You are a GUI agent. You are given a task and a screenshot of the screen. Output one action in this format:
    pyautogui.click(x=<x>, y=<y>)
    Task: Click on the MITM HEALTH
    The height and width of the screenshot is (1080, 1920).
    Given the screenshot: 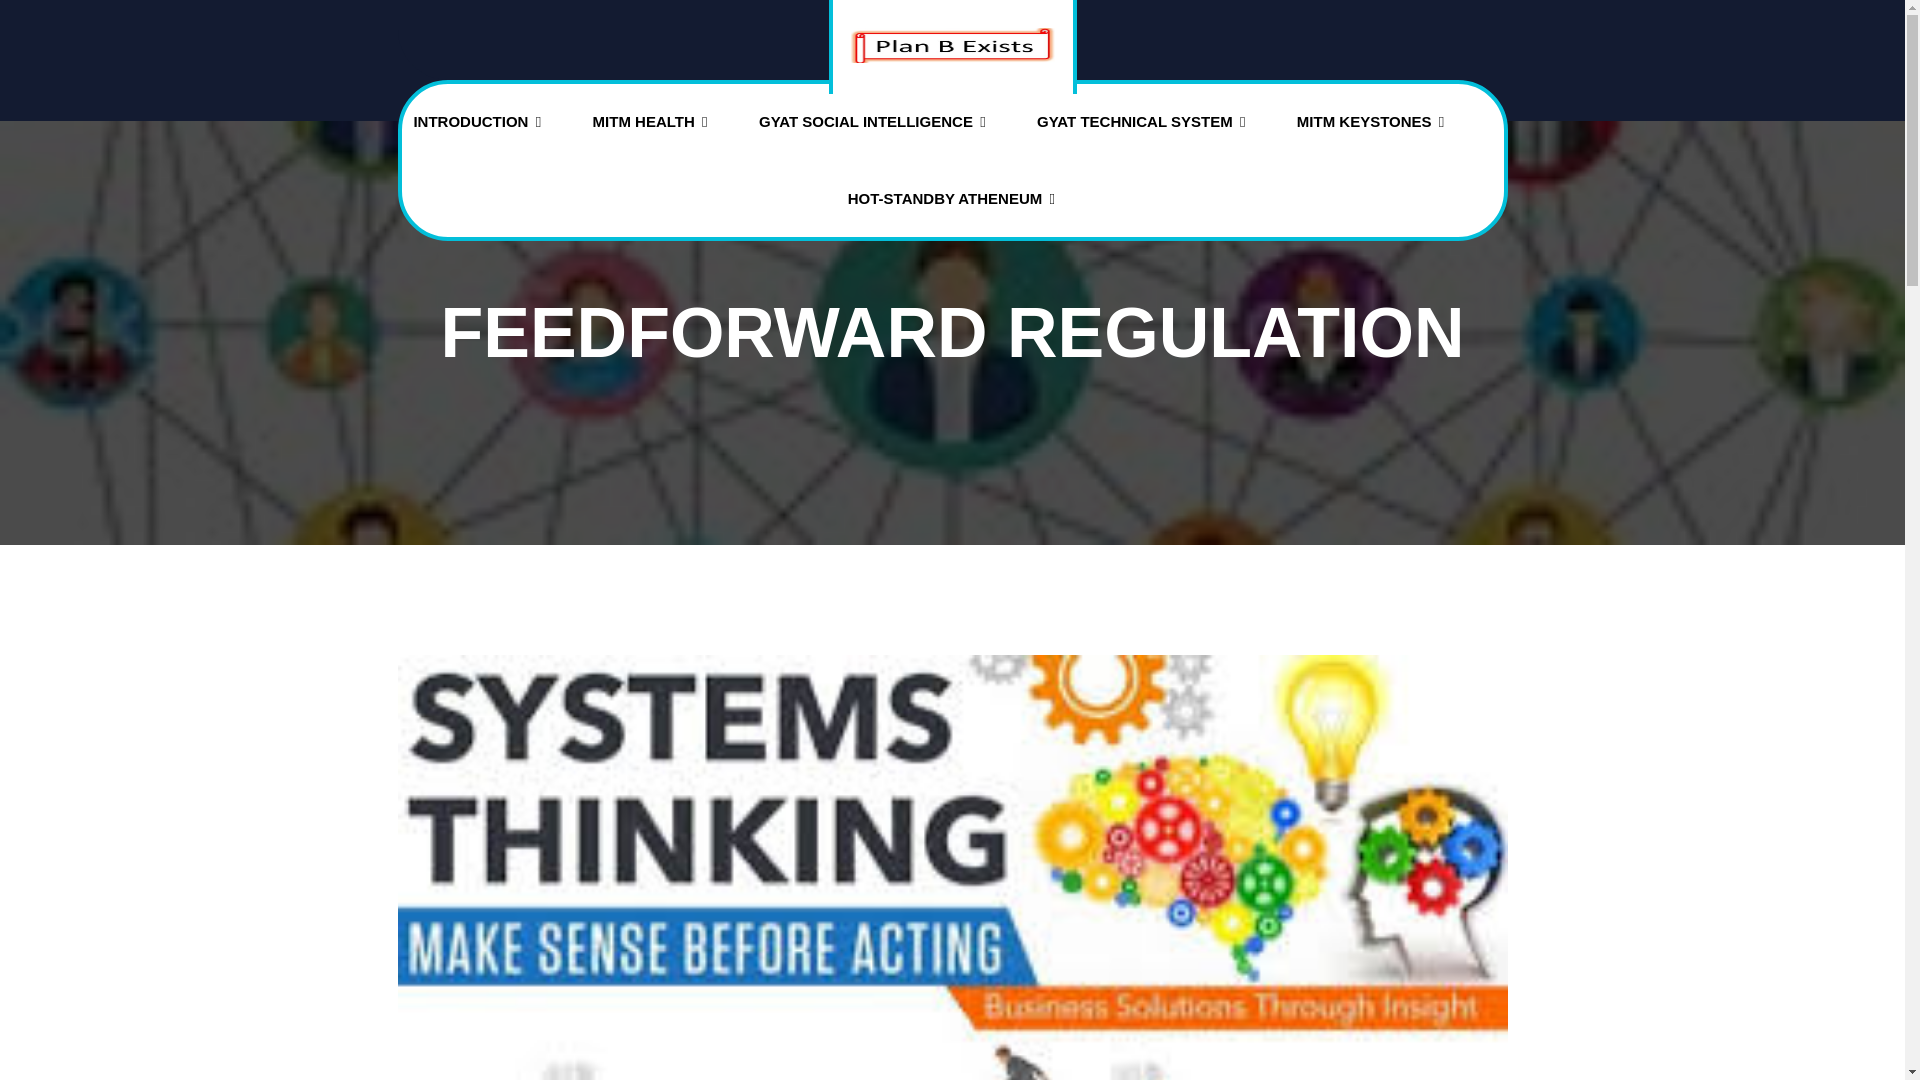 What is the action you would take?
    pyautogui.click(x=652, y=122)
    